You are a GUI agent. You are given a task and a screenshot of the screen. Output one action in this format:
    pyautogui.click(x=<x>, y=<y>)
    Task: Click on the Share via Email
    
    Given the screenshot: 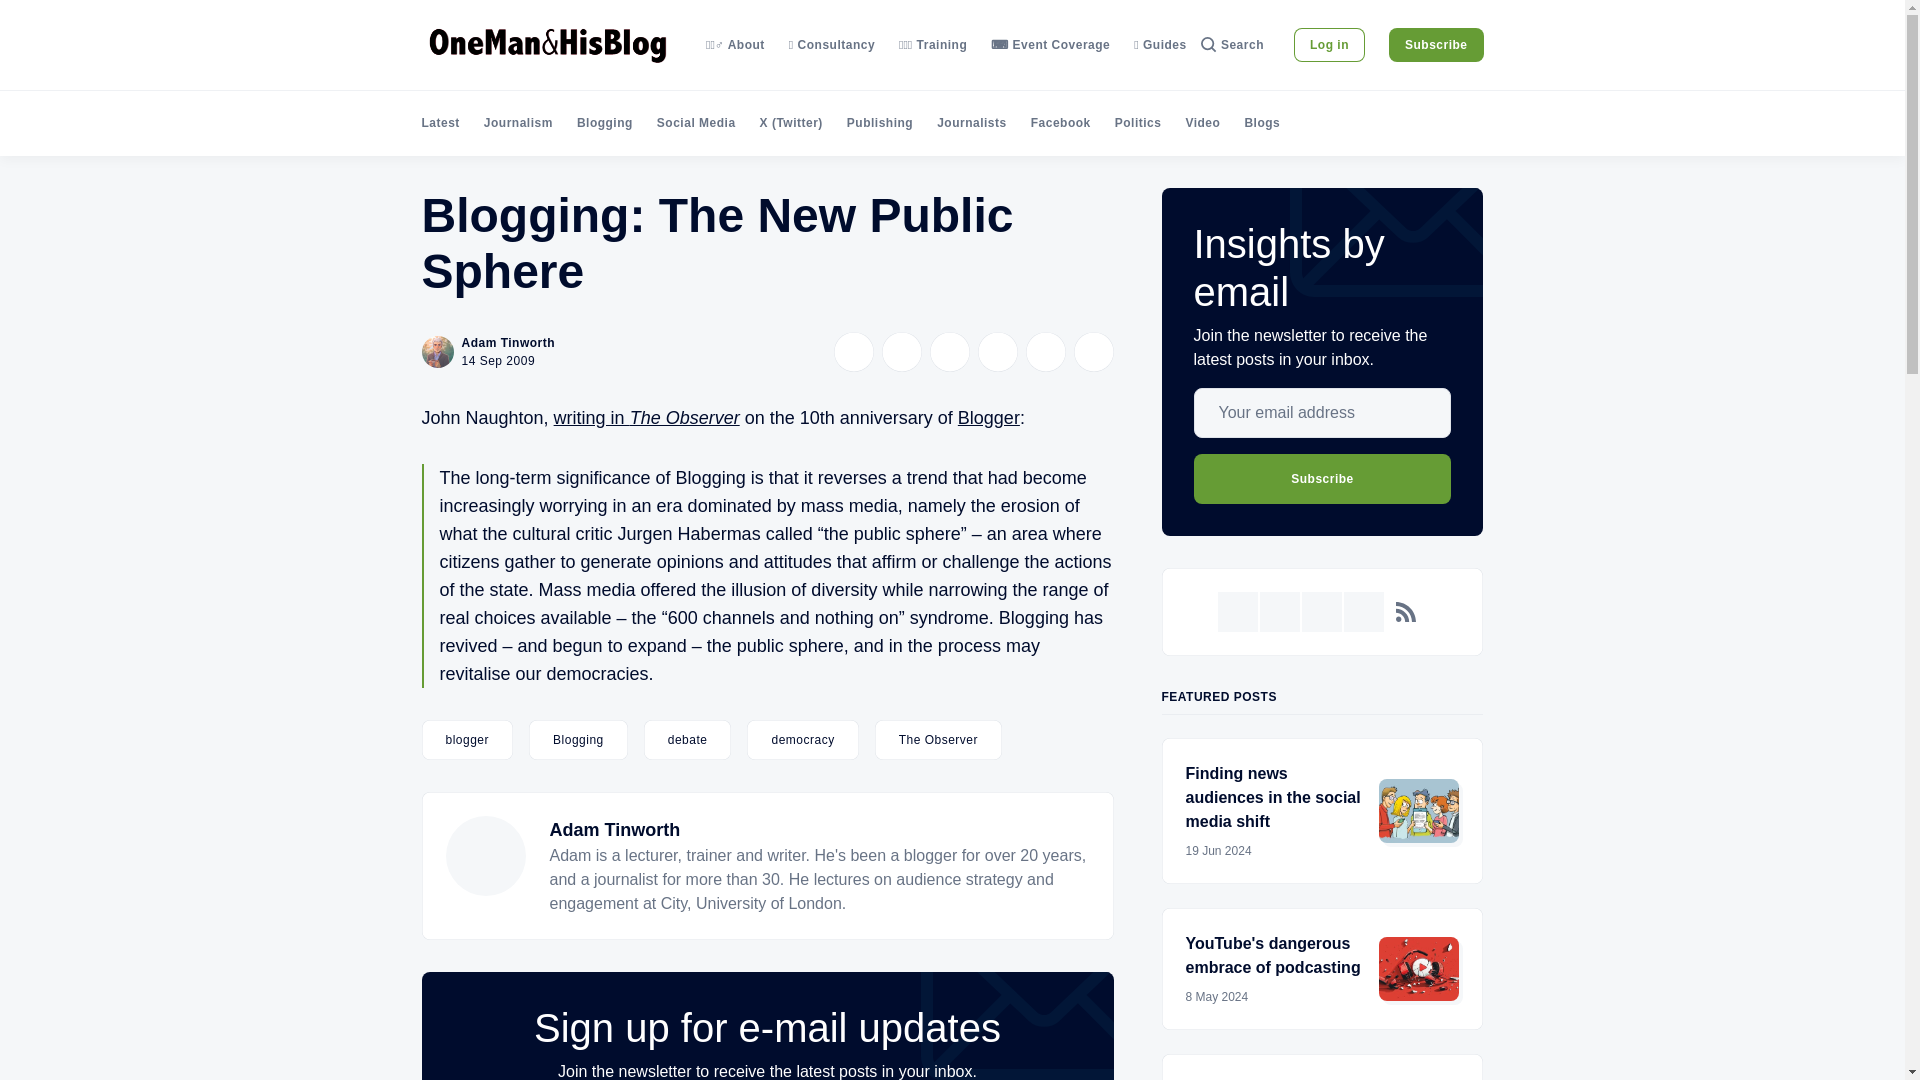 What is the action you would take?
    pyautogui.click(x=1045, y=351)
    